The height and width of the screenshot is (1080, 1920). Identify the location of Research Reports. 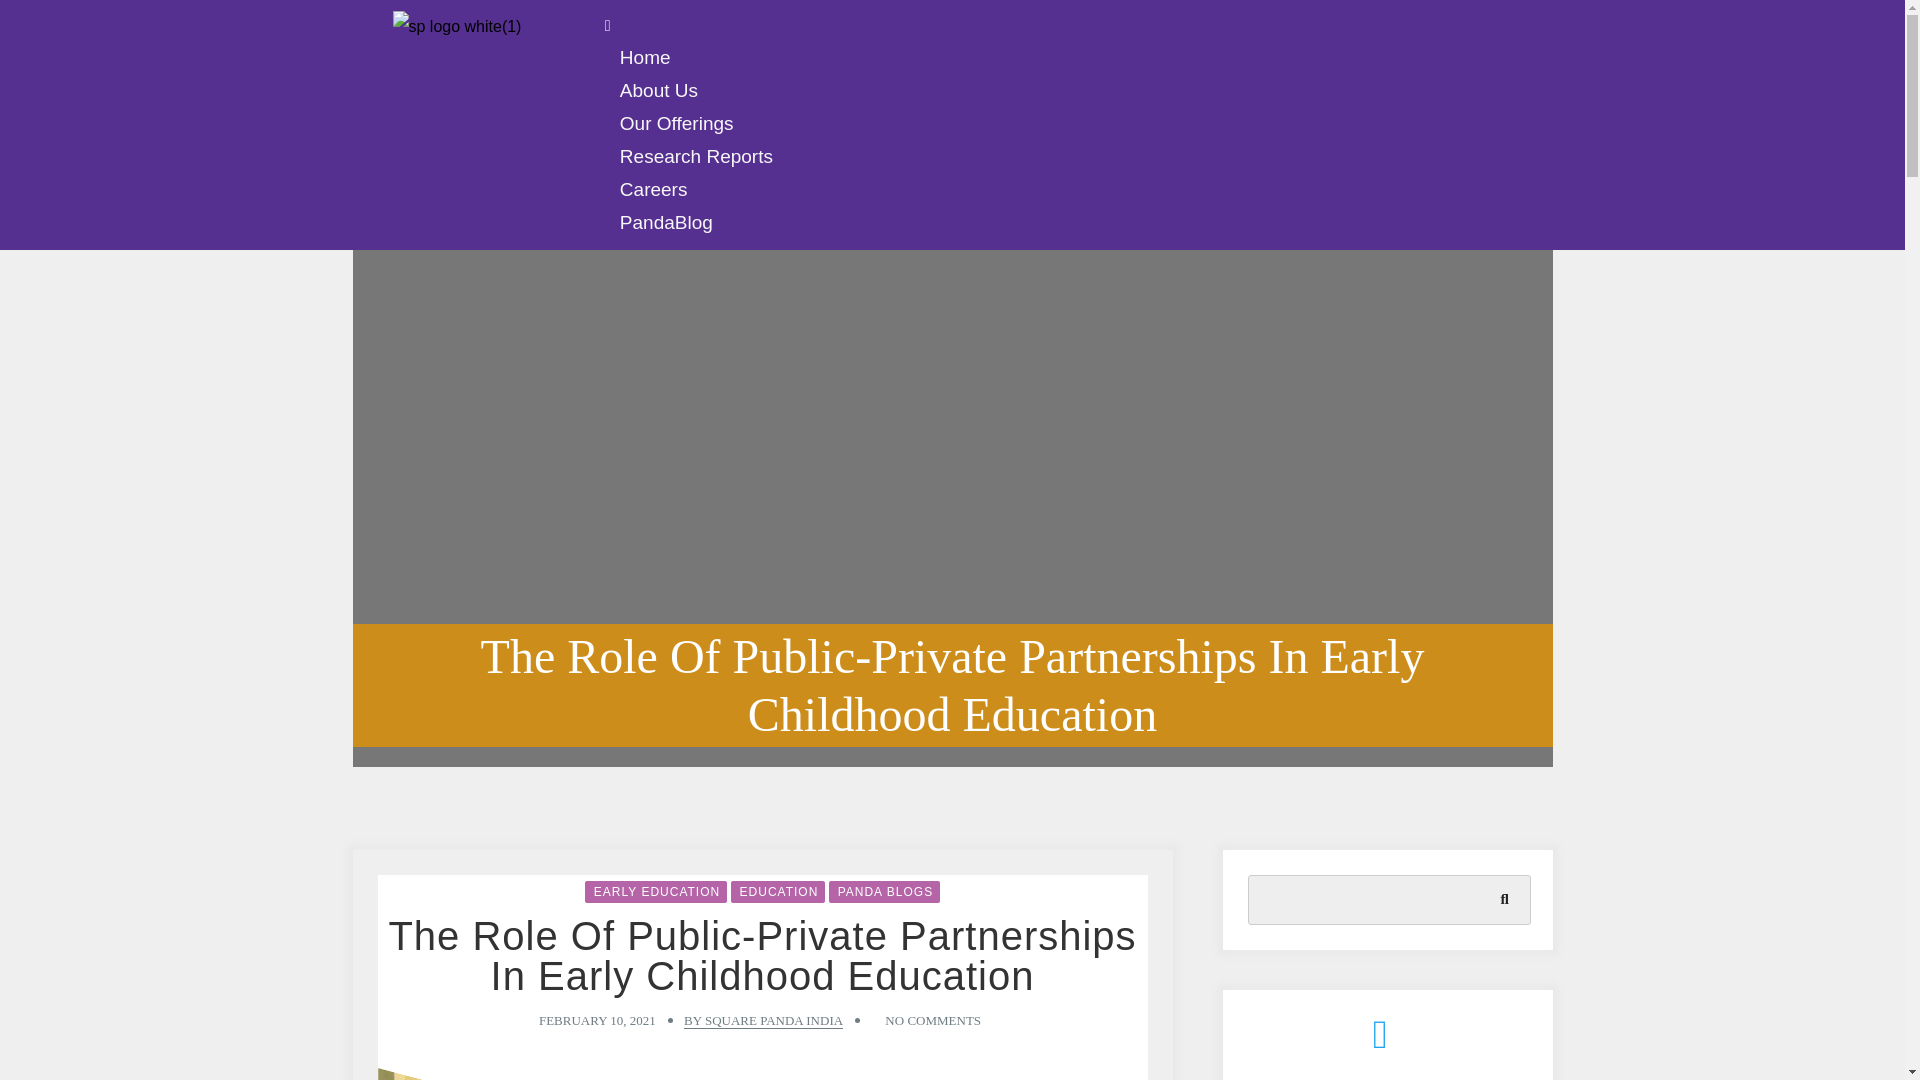
(696, 156).